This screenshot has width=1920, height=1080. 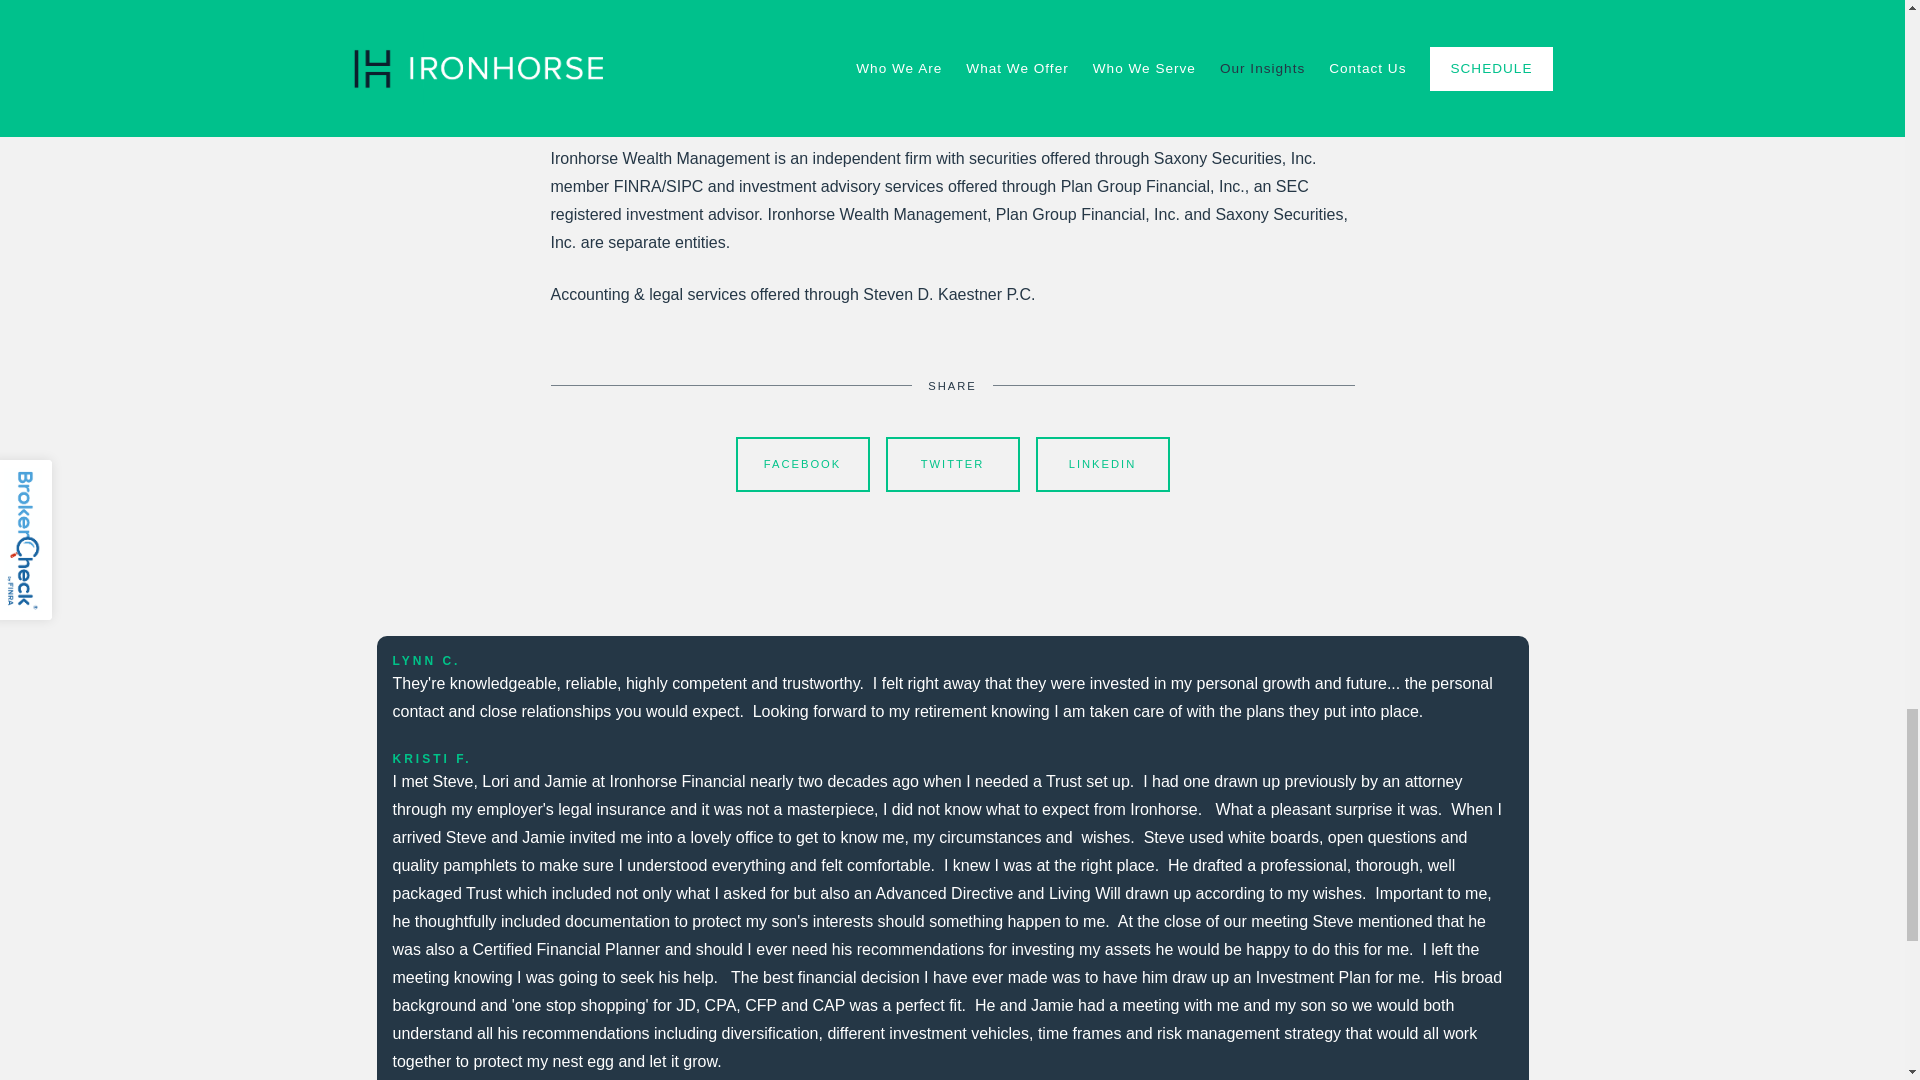 What do you see at coordinates (952, 464) in the screenshot?
I see `TWITTER` at bounding box center [952, 464].